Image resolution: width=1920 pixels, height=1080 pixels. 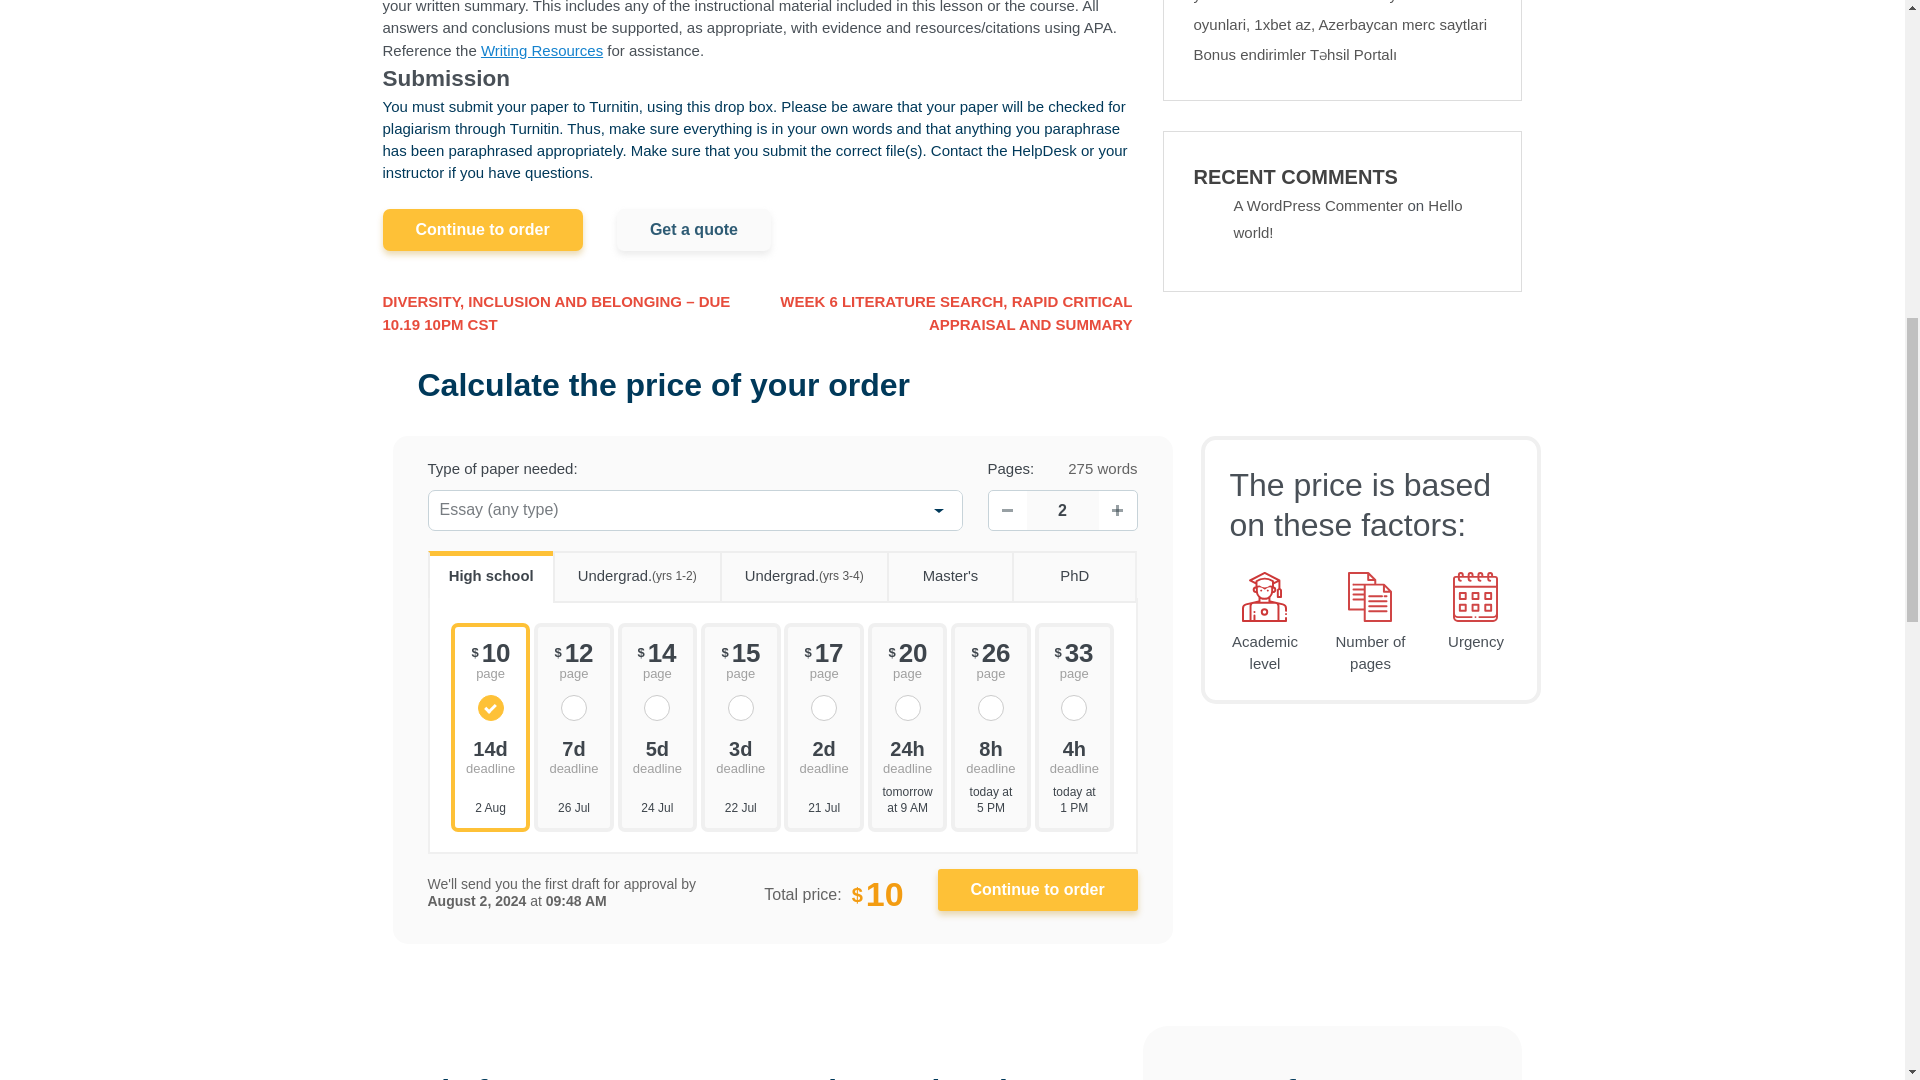 I want to click on 14 days, so click(x=491, y=755).